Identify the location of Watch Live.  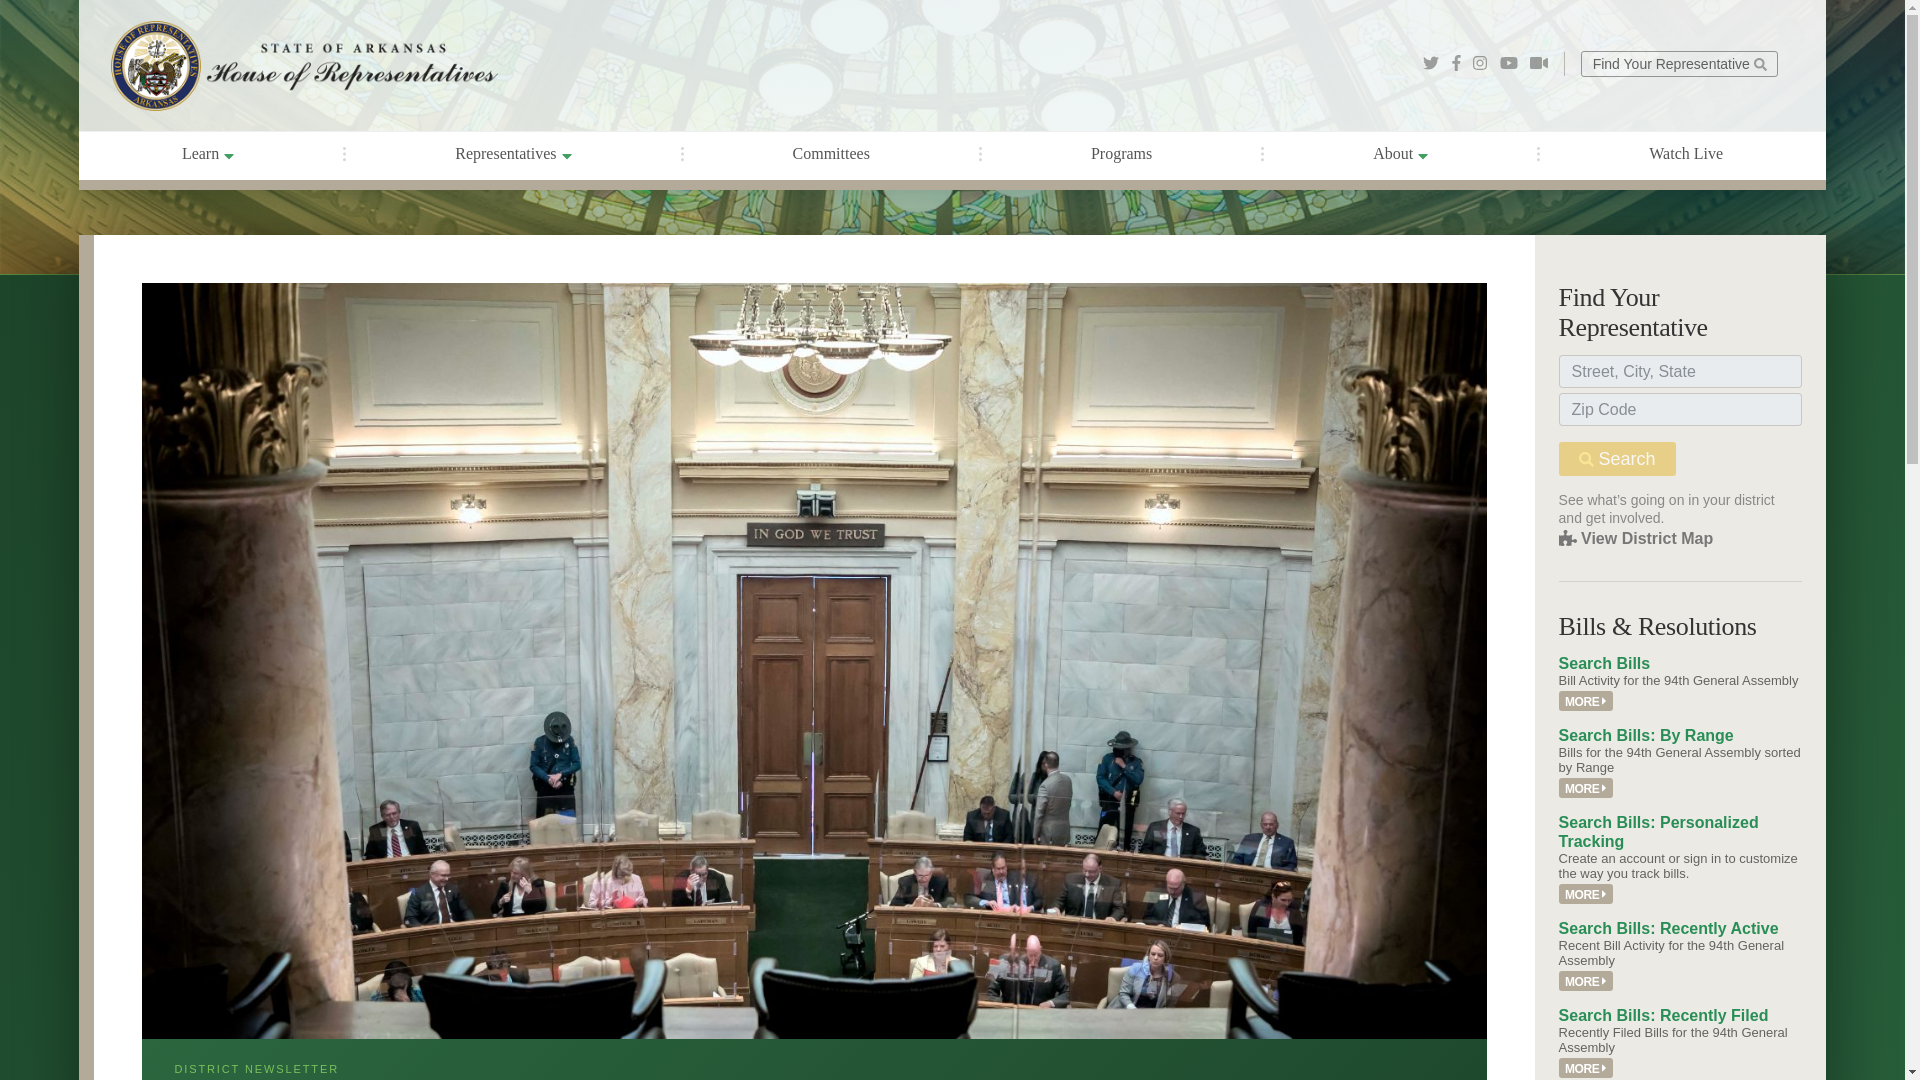
(1685, 154).